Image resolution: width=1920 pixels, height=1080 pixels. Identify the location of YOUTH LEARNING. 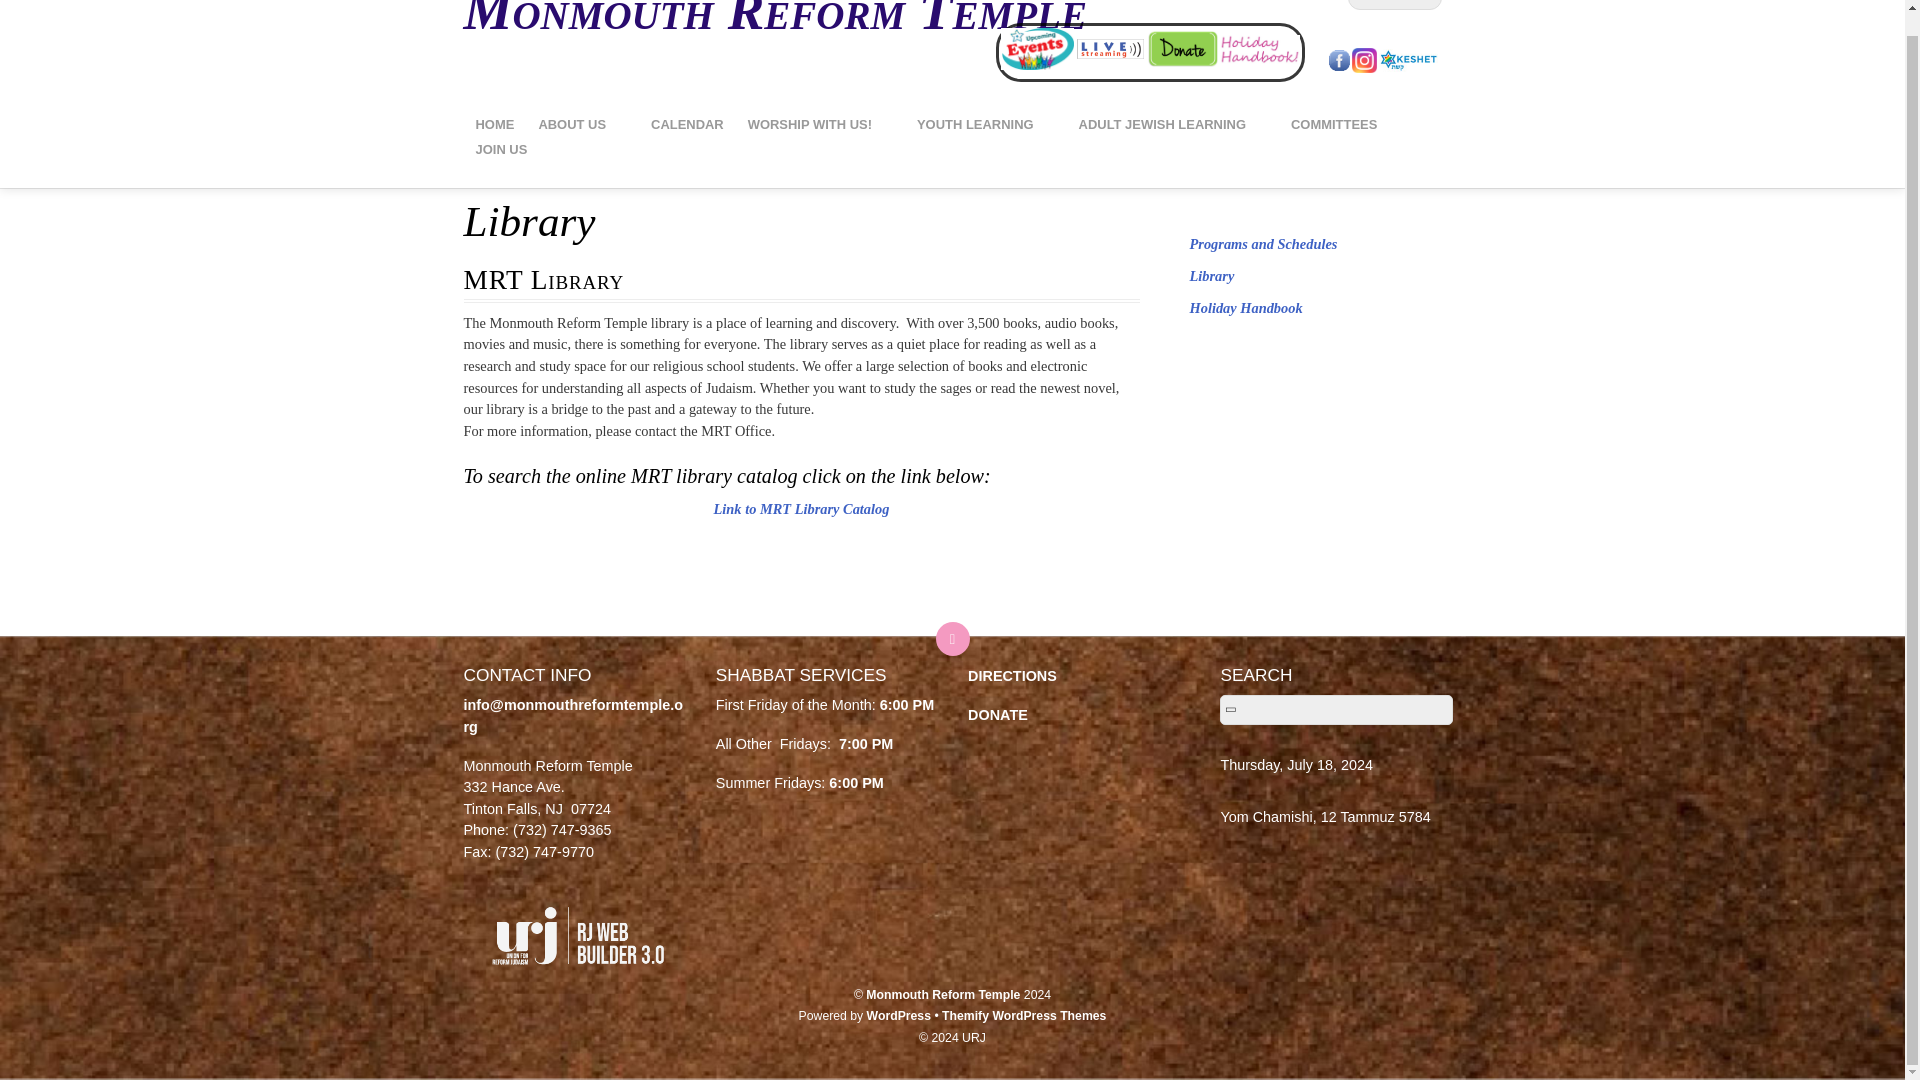
(986, 126).